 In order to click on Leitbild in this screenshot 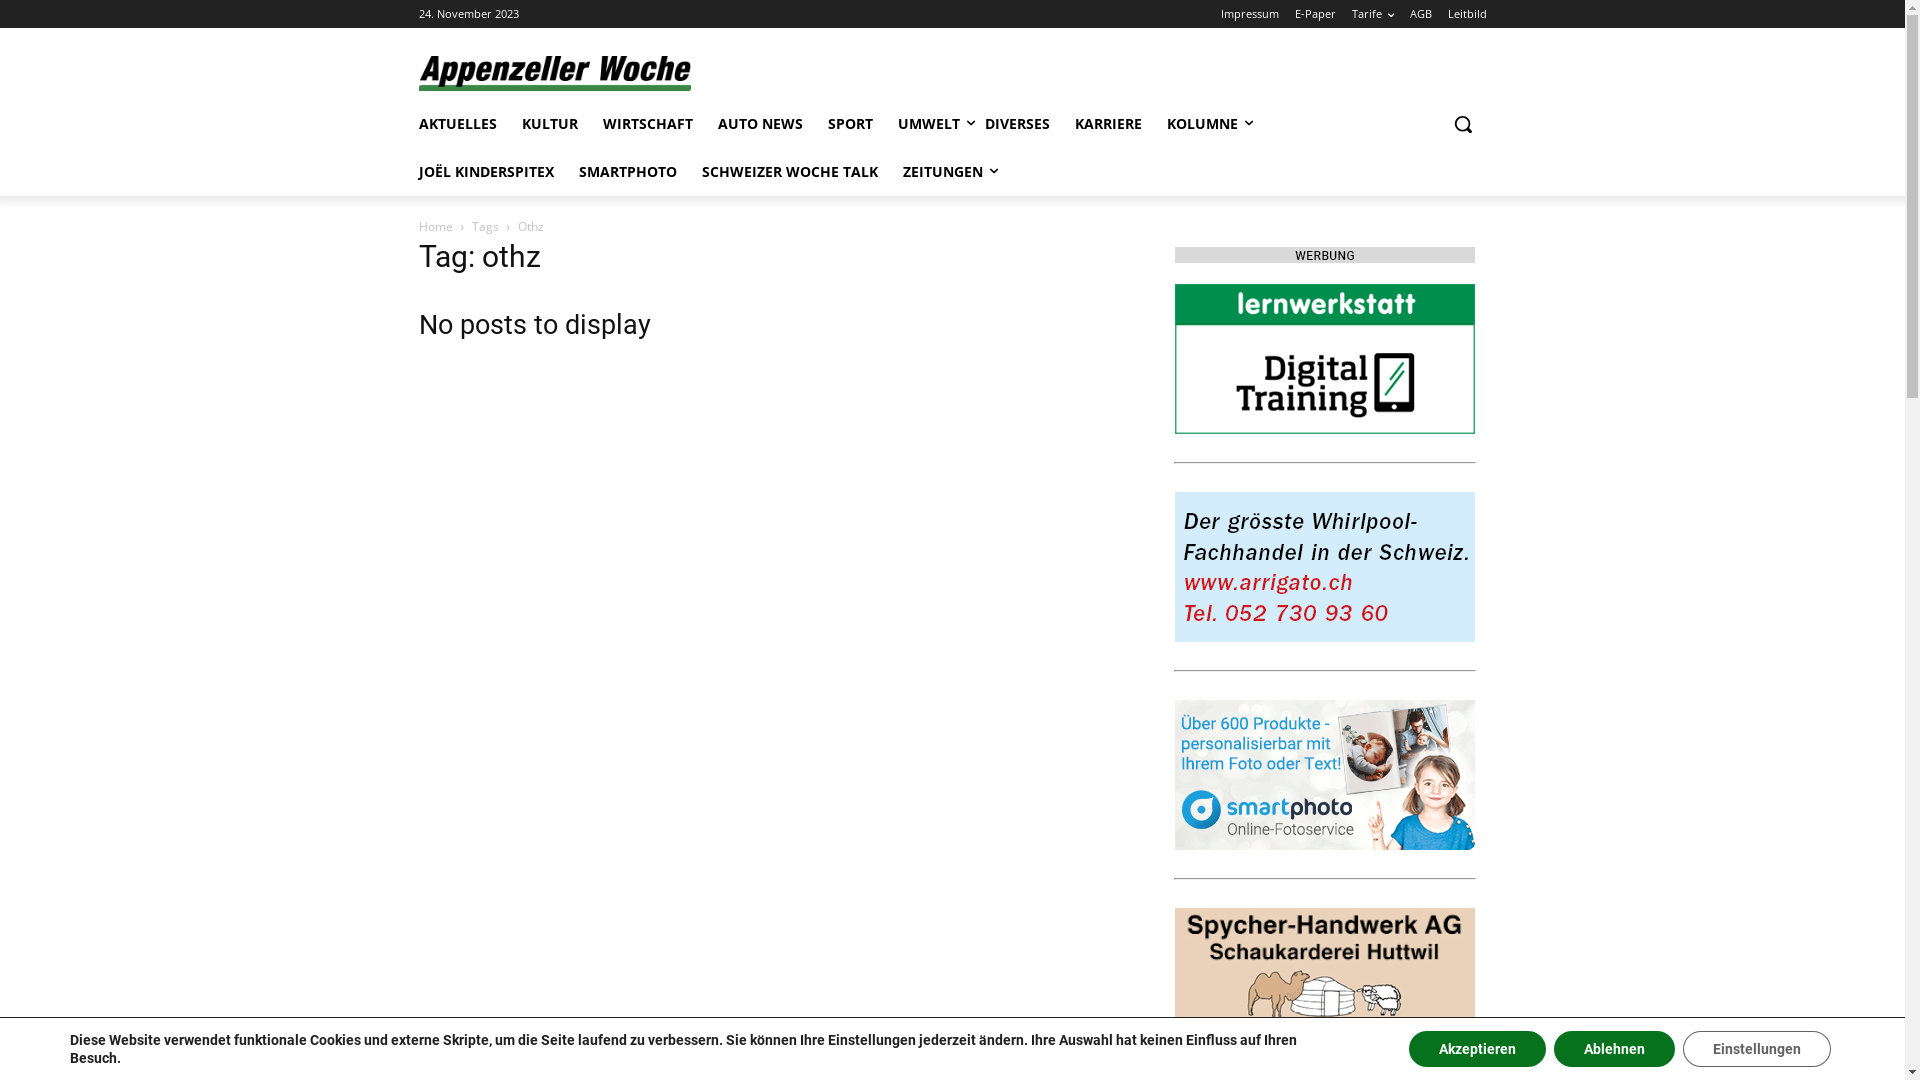, I will do `click(1468, 14)`.